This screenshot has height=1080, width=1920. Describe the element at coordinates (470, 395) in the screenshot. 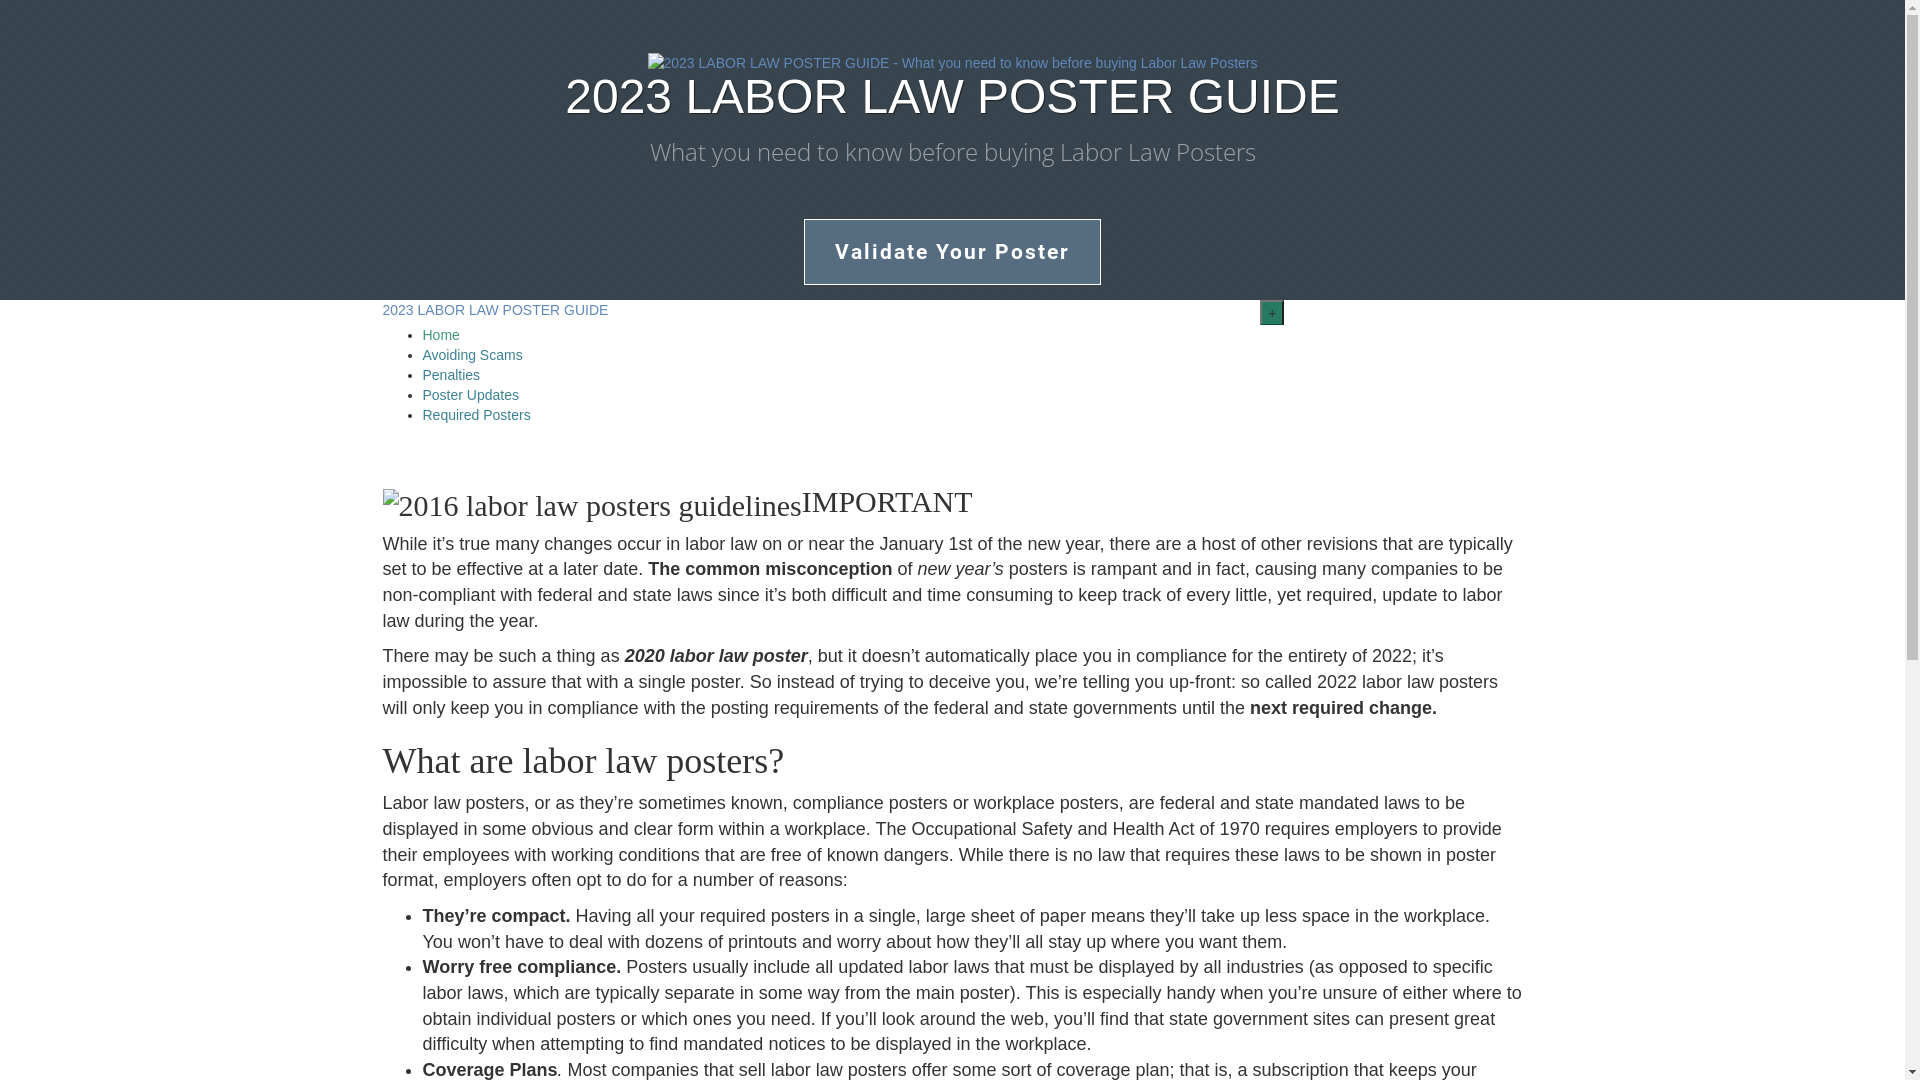

I see `Poster Updates` at that location.